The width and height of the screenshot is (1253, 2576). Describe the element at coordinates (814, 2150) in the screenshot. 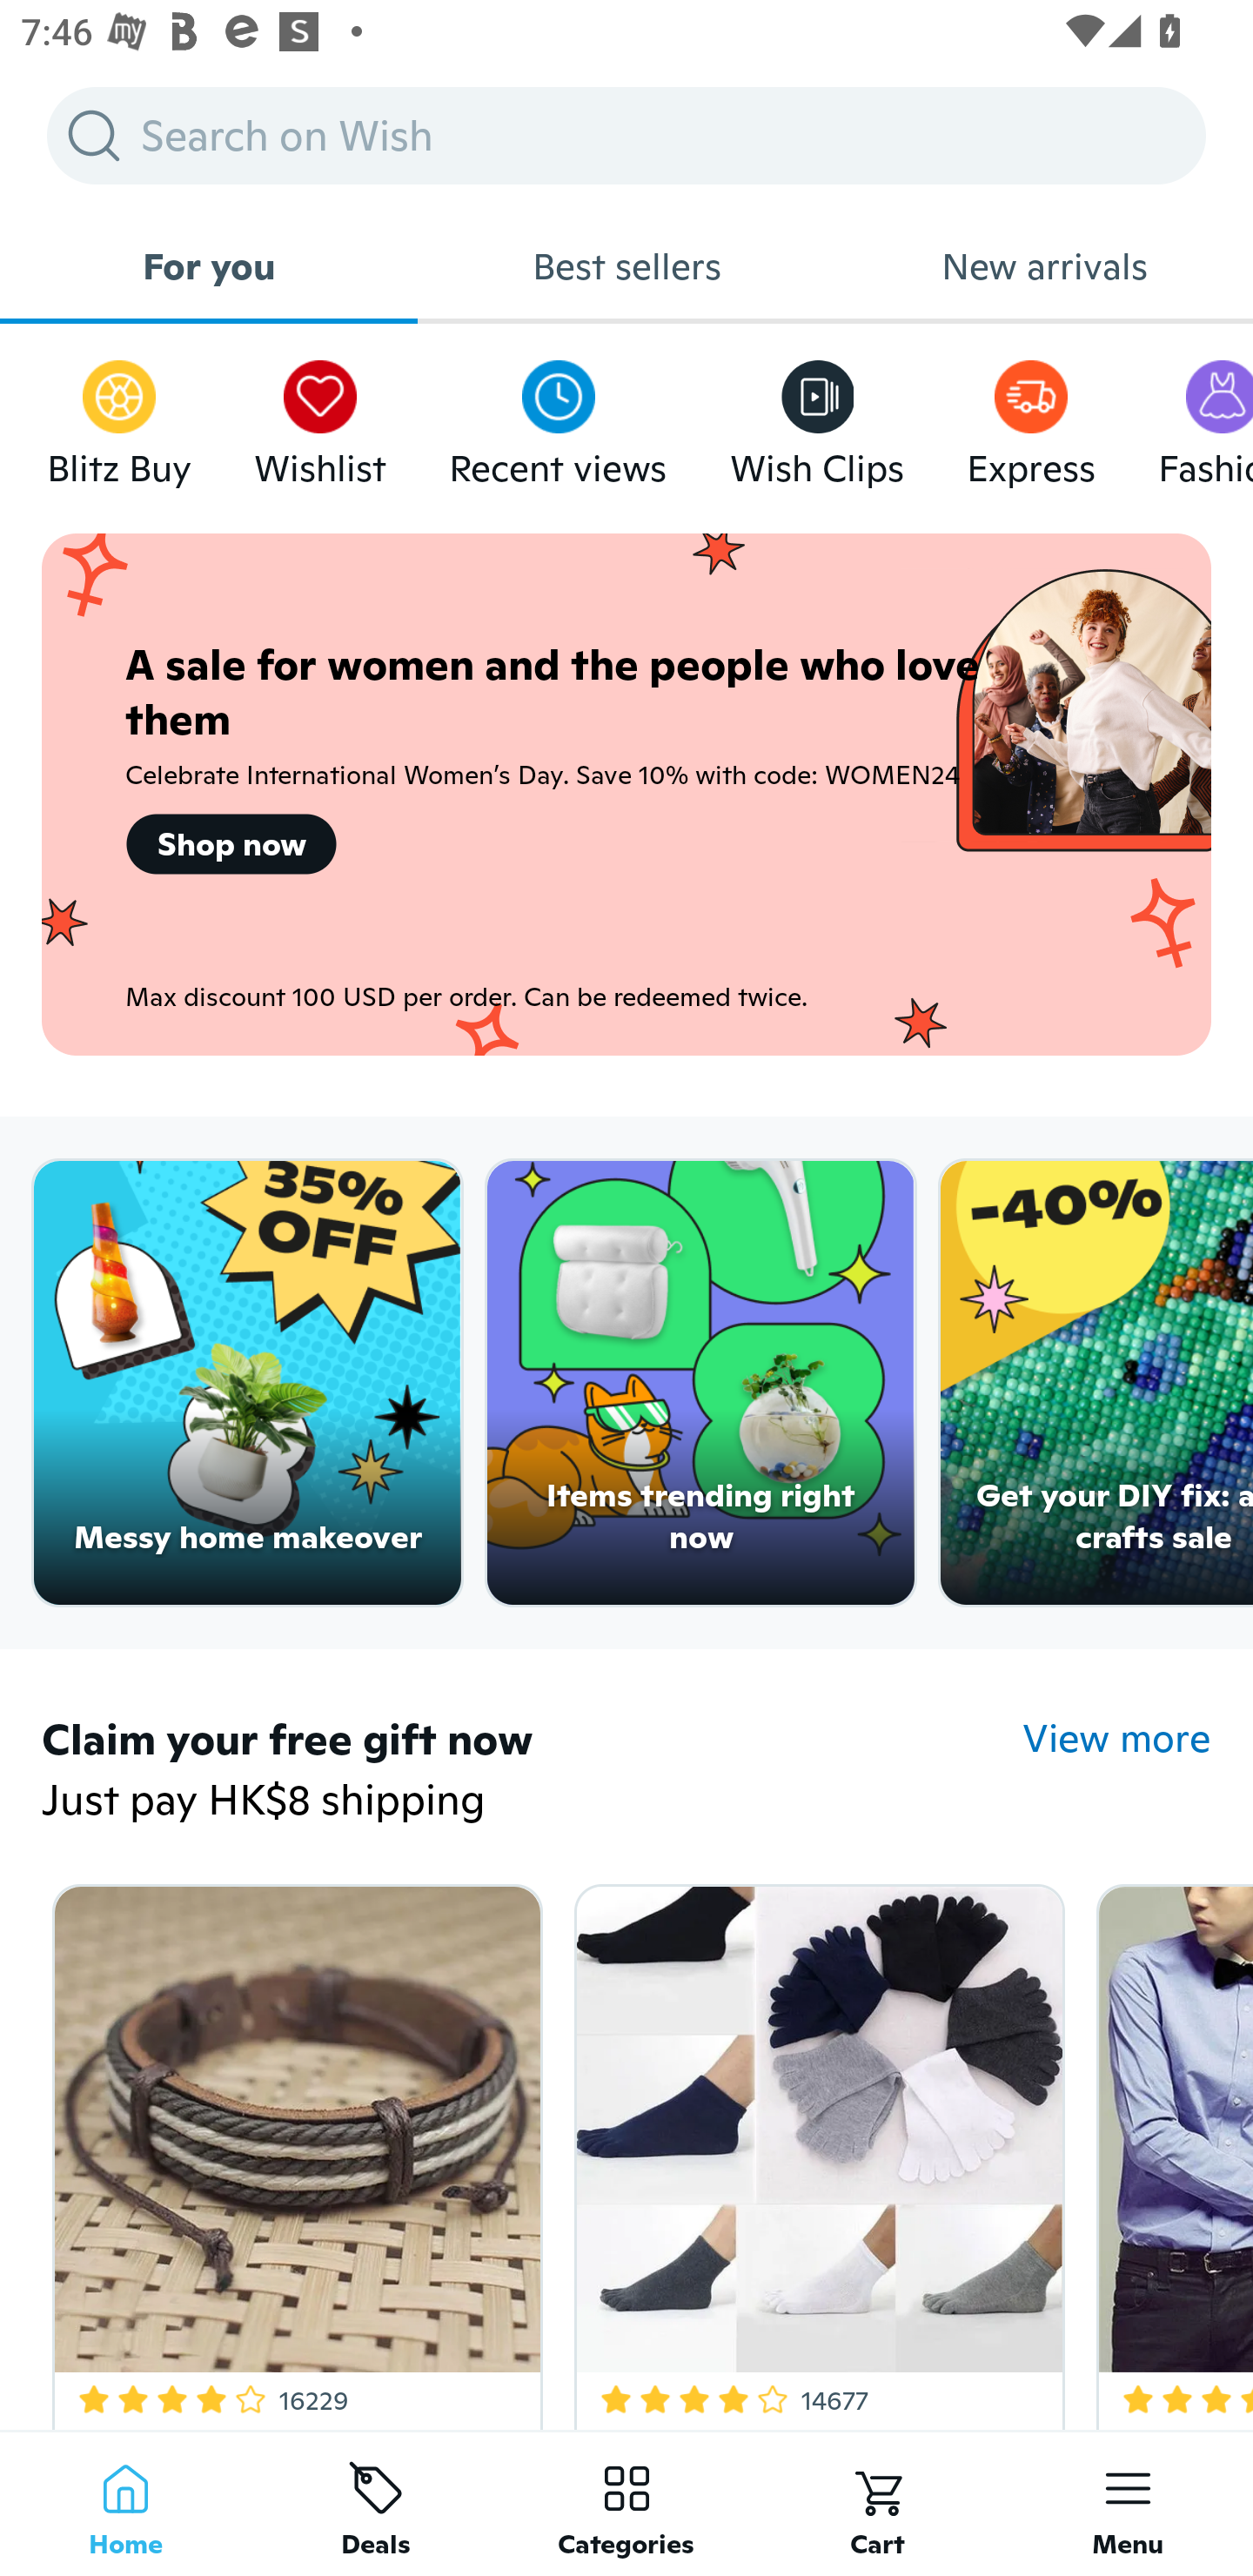

I see `4.2 Star Rating 14677 Free` at that location.